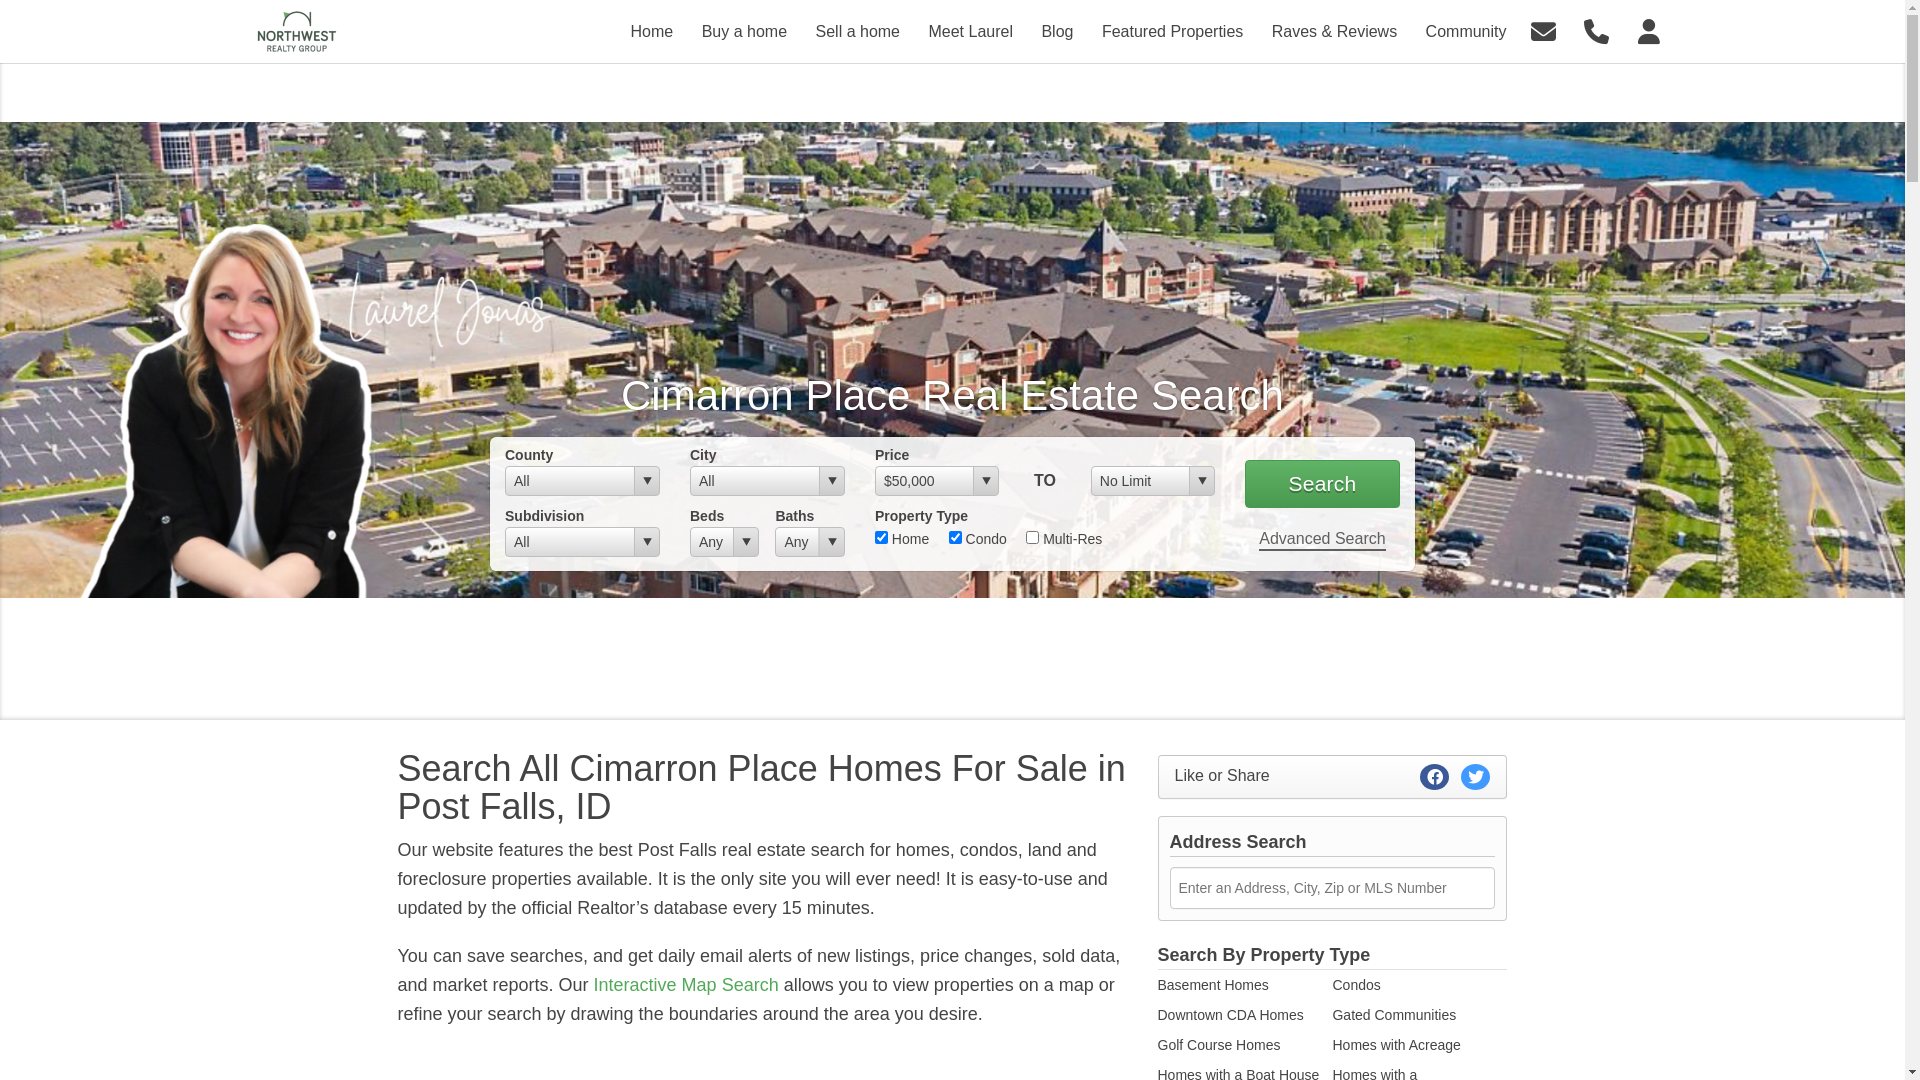 This screenshot has width=1920, height=1080. I want to click on Homes with Acreage, so click(1396, 1045).